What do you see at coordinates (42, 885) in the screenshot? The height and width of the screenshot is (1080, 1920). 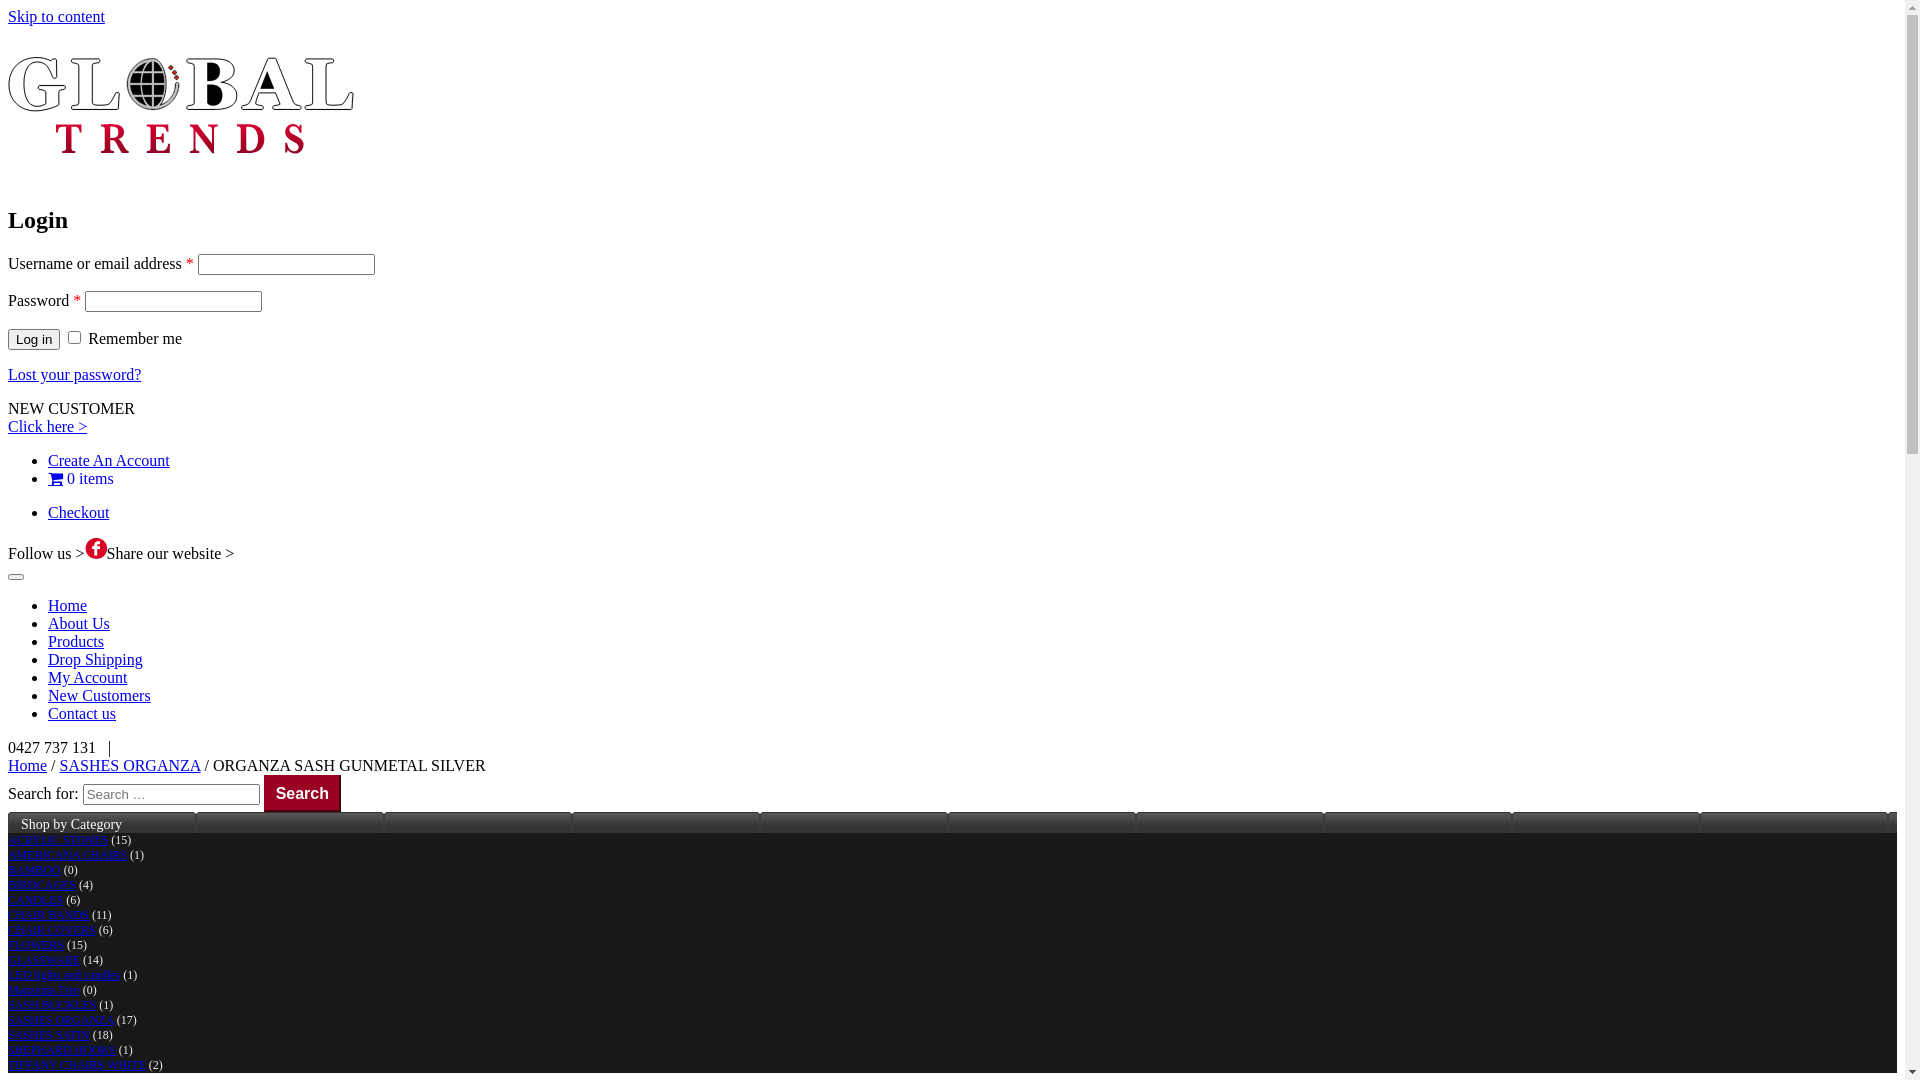 I see `BIRDCAGES` at bounding box center [42, 885].